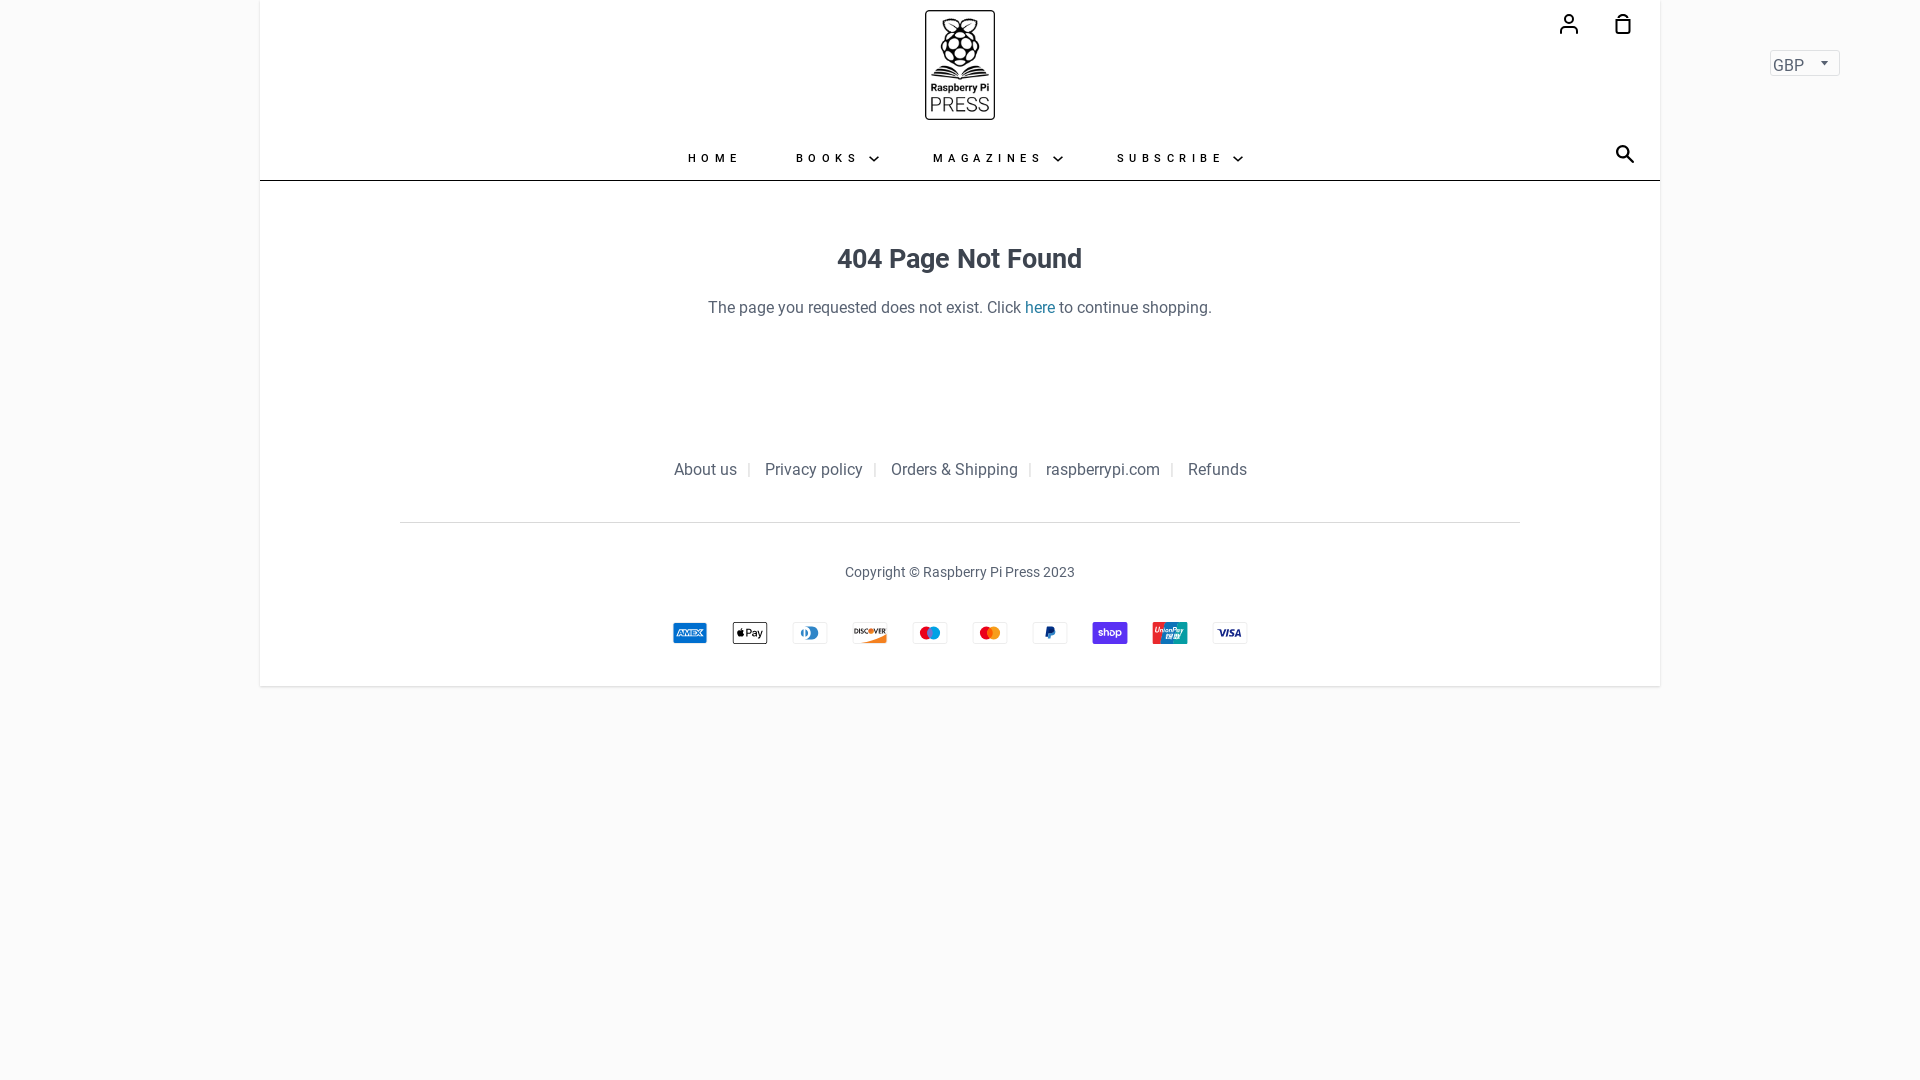 Image resolution: width=1920 pixels, height=1080 pixels. What do you see at coordinates (954, 472) in the screenshot?
I see `Orders & Shipping` at bounding box center [954, 472].